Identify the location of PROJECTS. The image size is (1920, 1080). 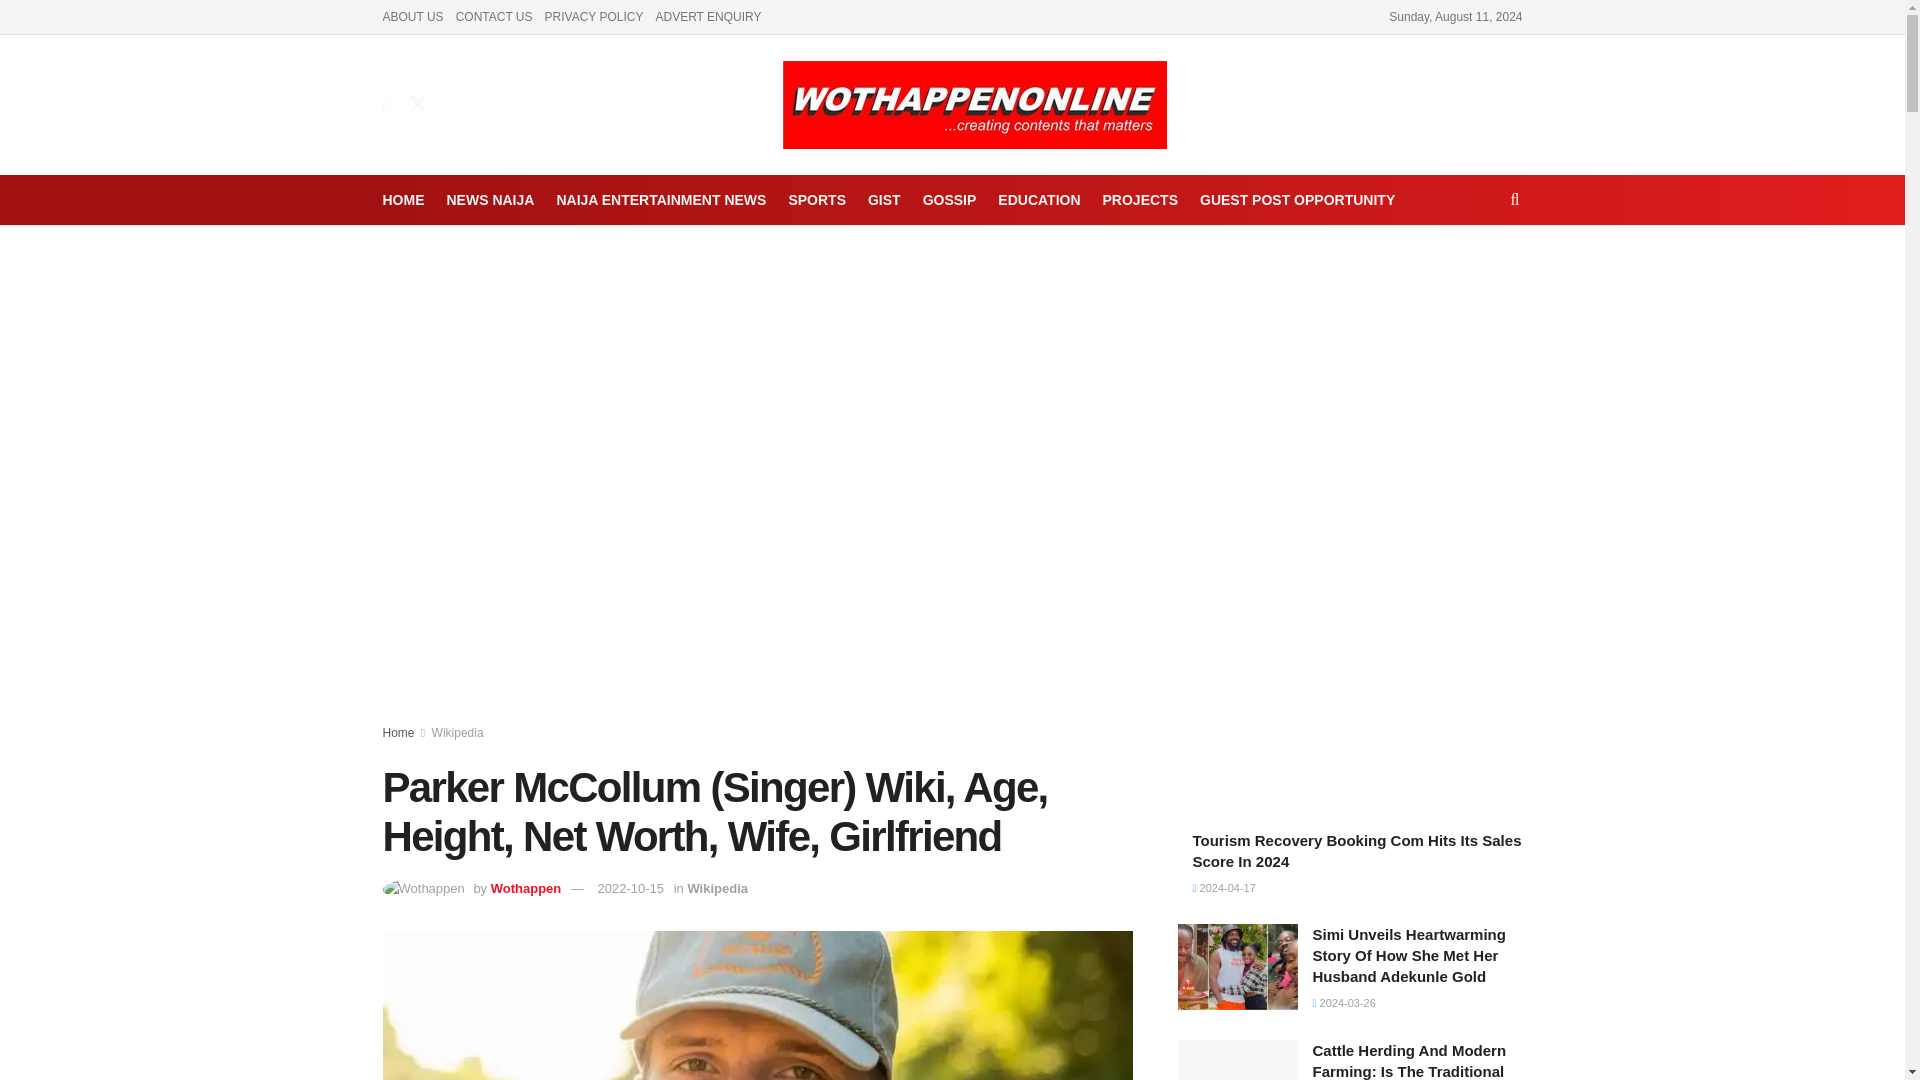
(1140, 199).